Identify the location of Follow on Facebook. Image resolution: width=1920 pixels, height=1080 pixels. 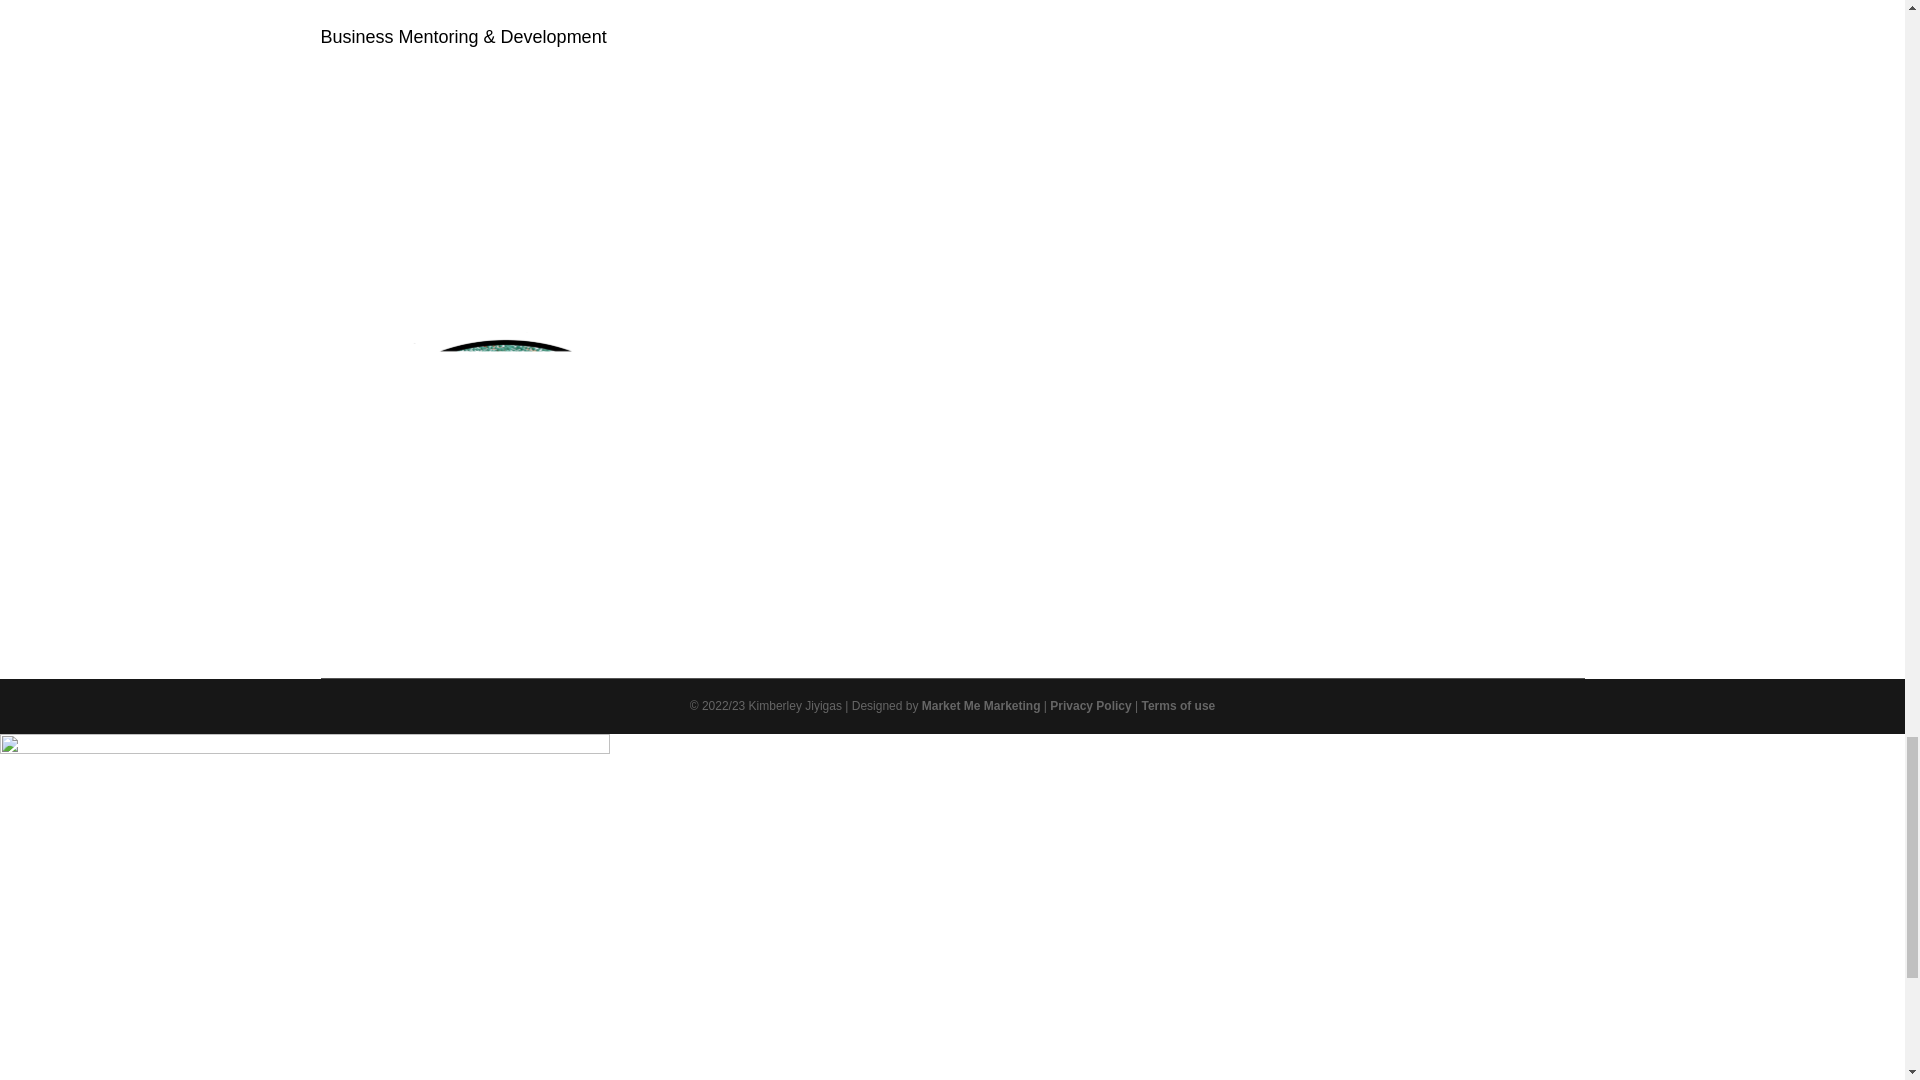
(916, 564).